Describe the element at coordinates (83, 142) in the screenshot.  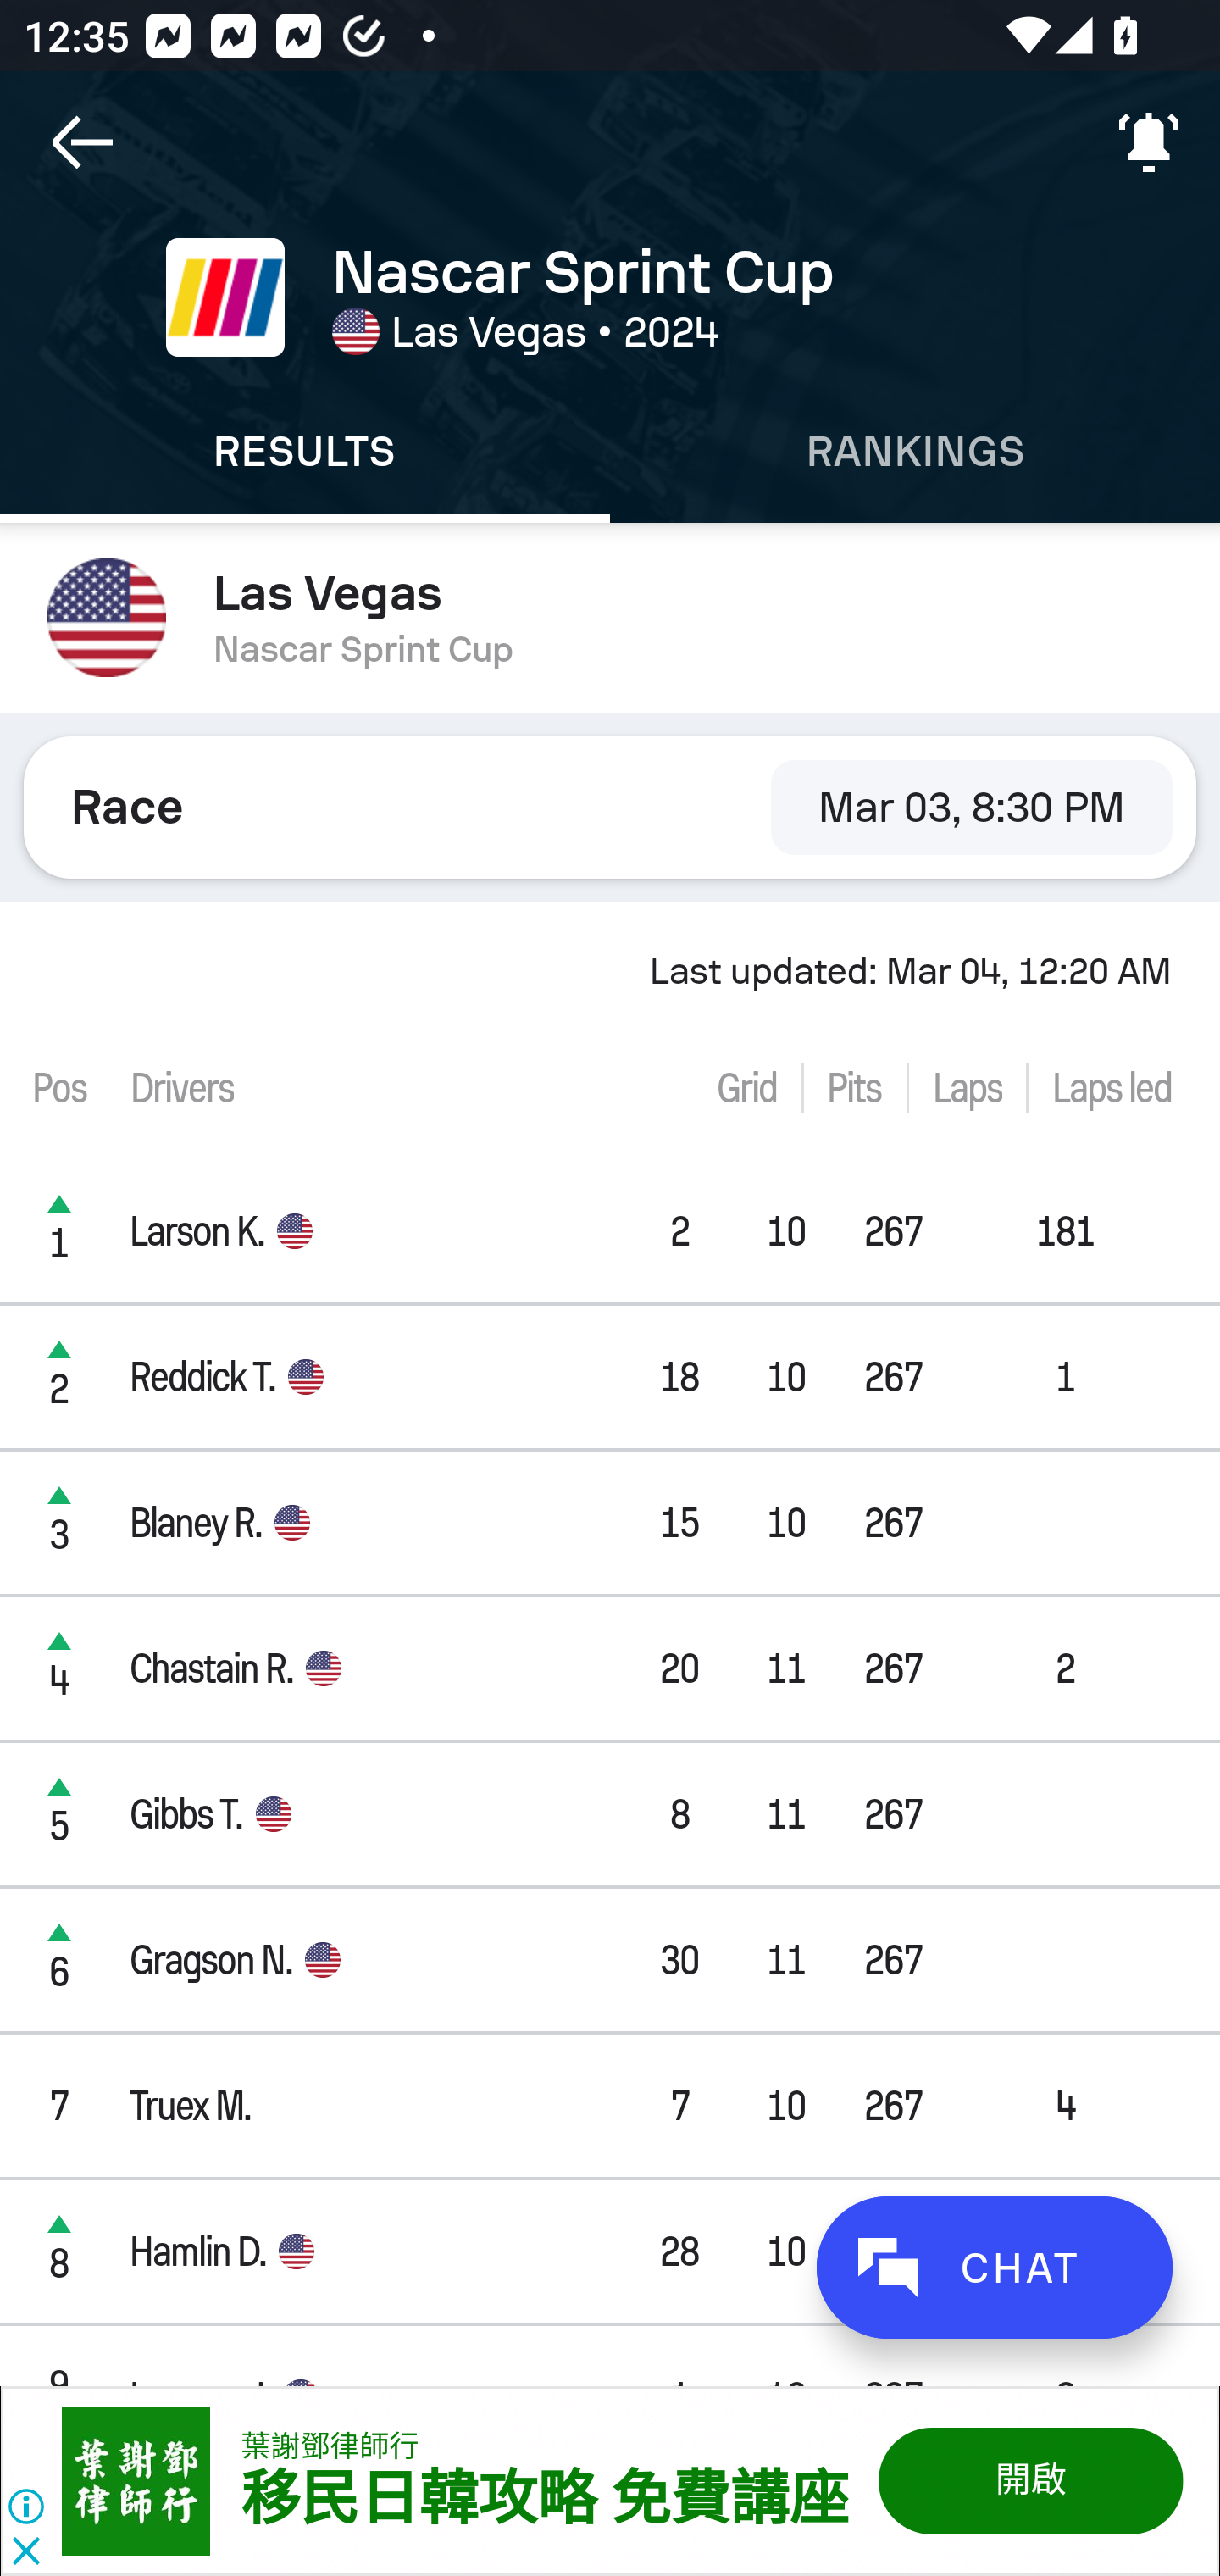
I see `Navigate up` at that location.